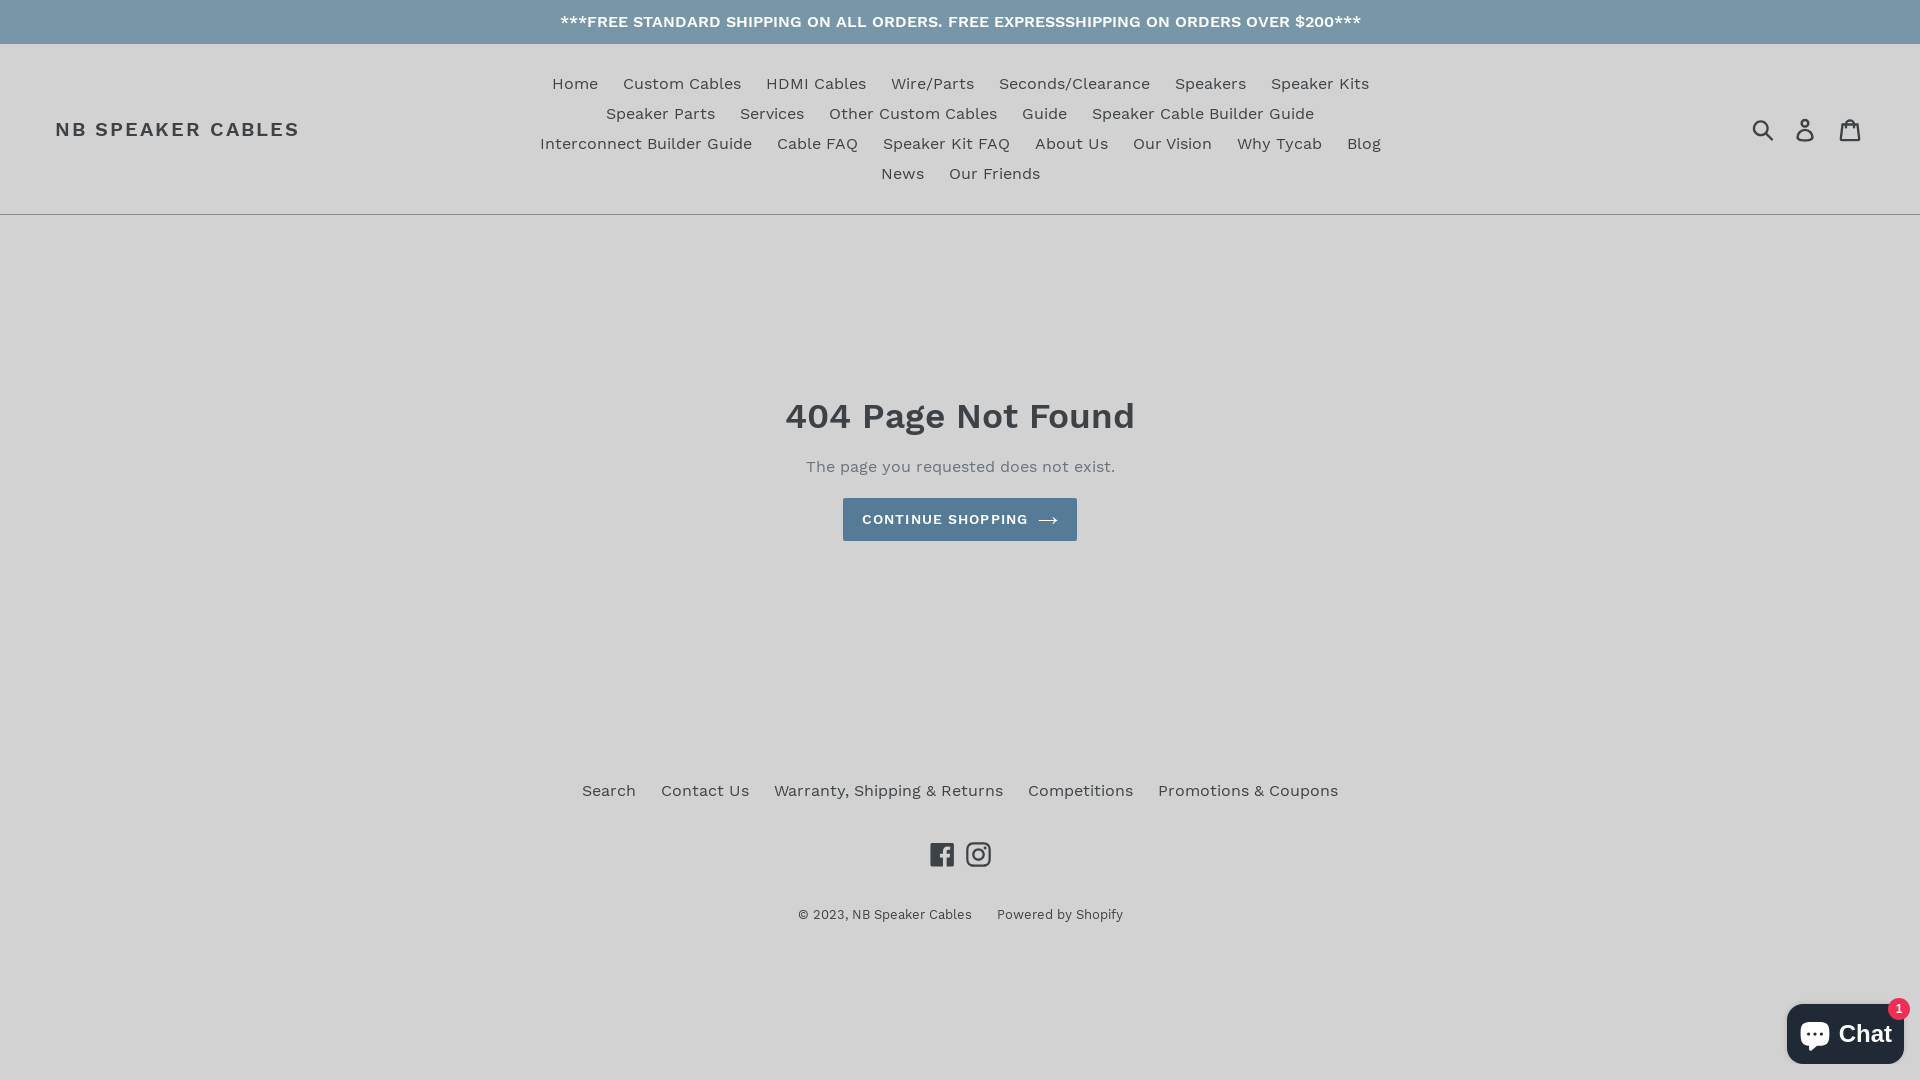  Describe the element at coordinates (1806, 130) in the screenshot. I see `Log in` at that location.